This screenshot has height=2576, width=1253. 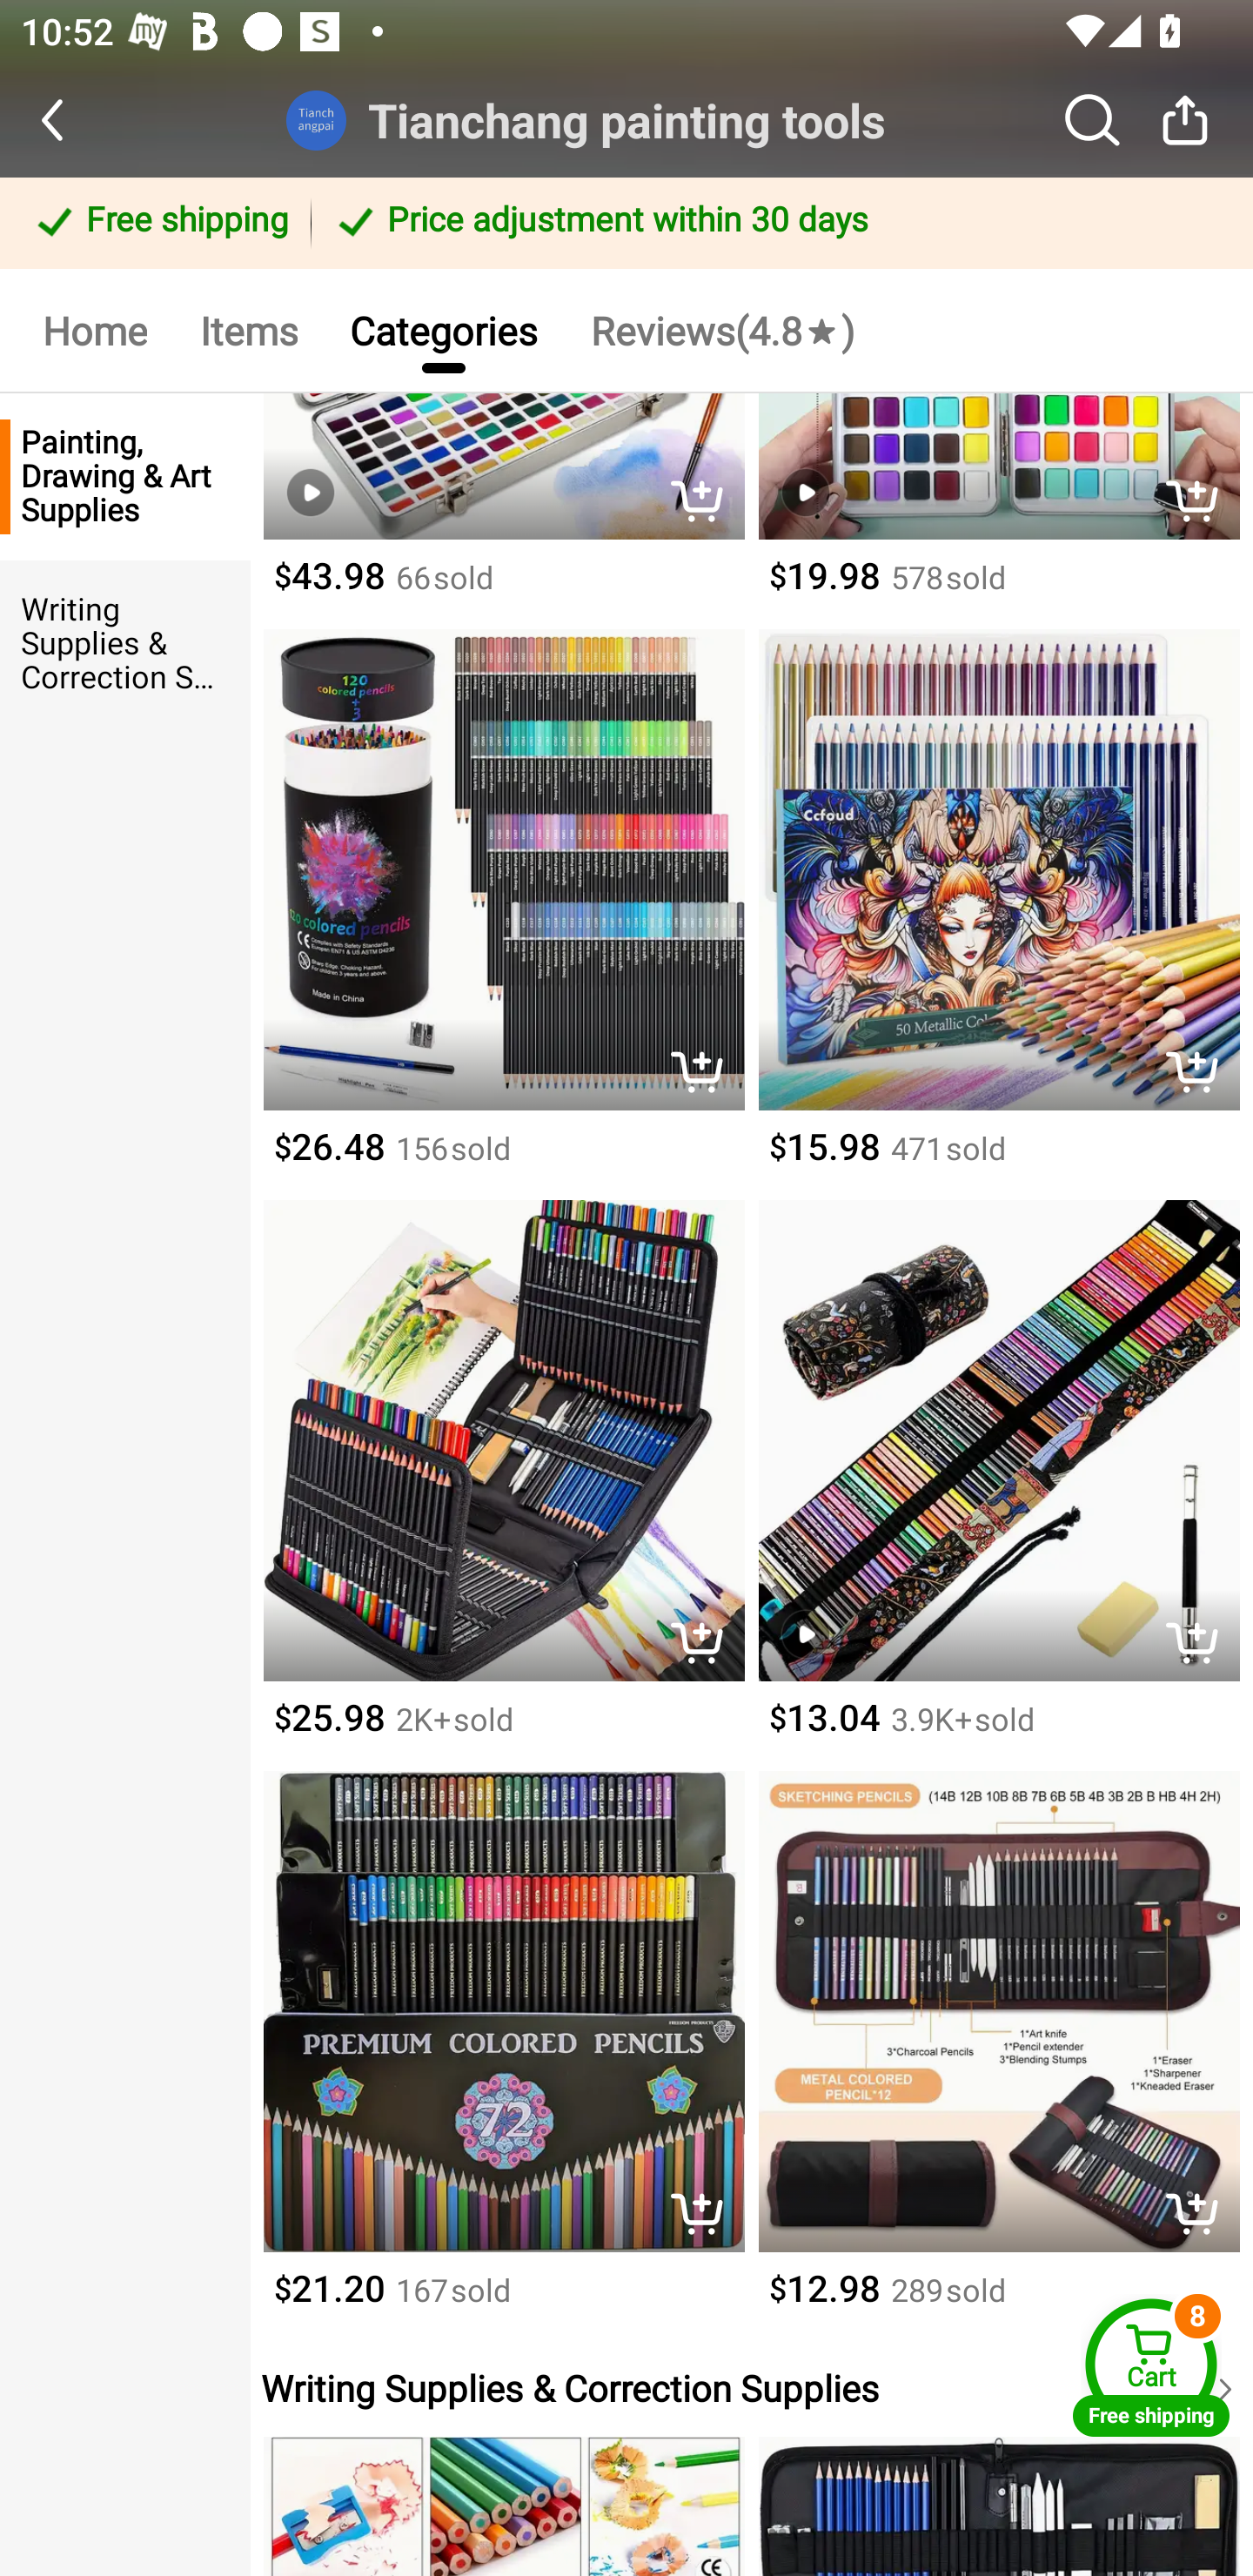 I want to click on Free shipping, so click(x=160, y=223).